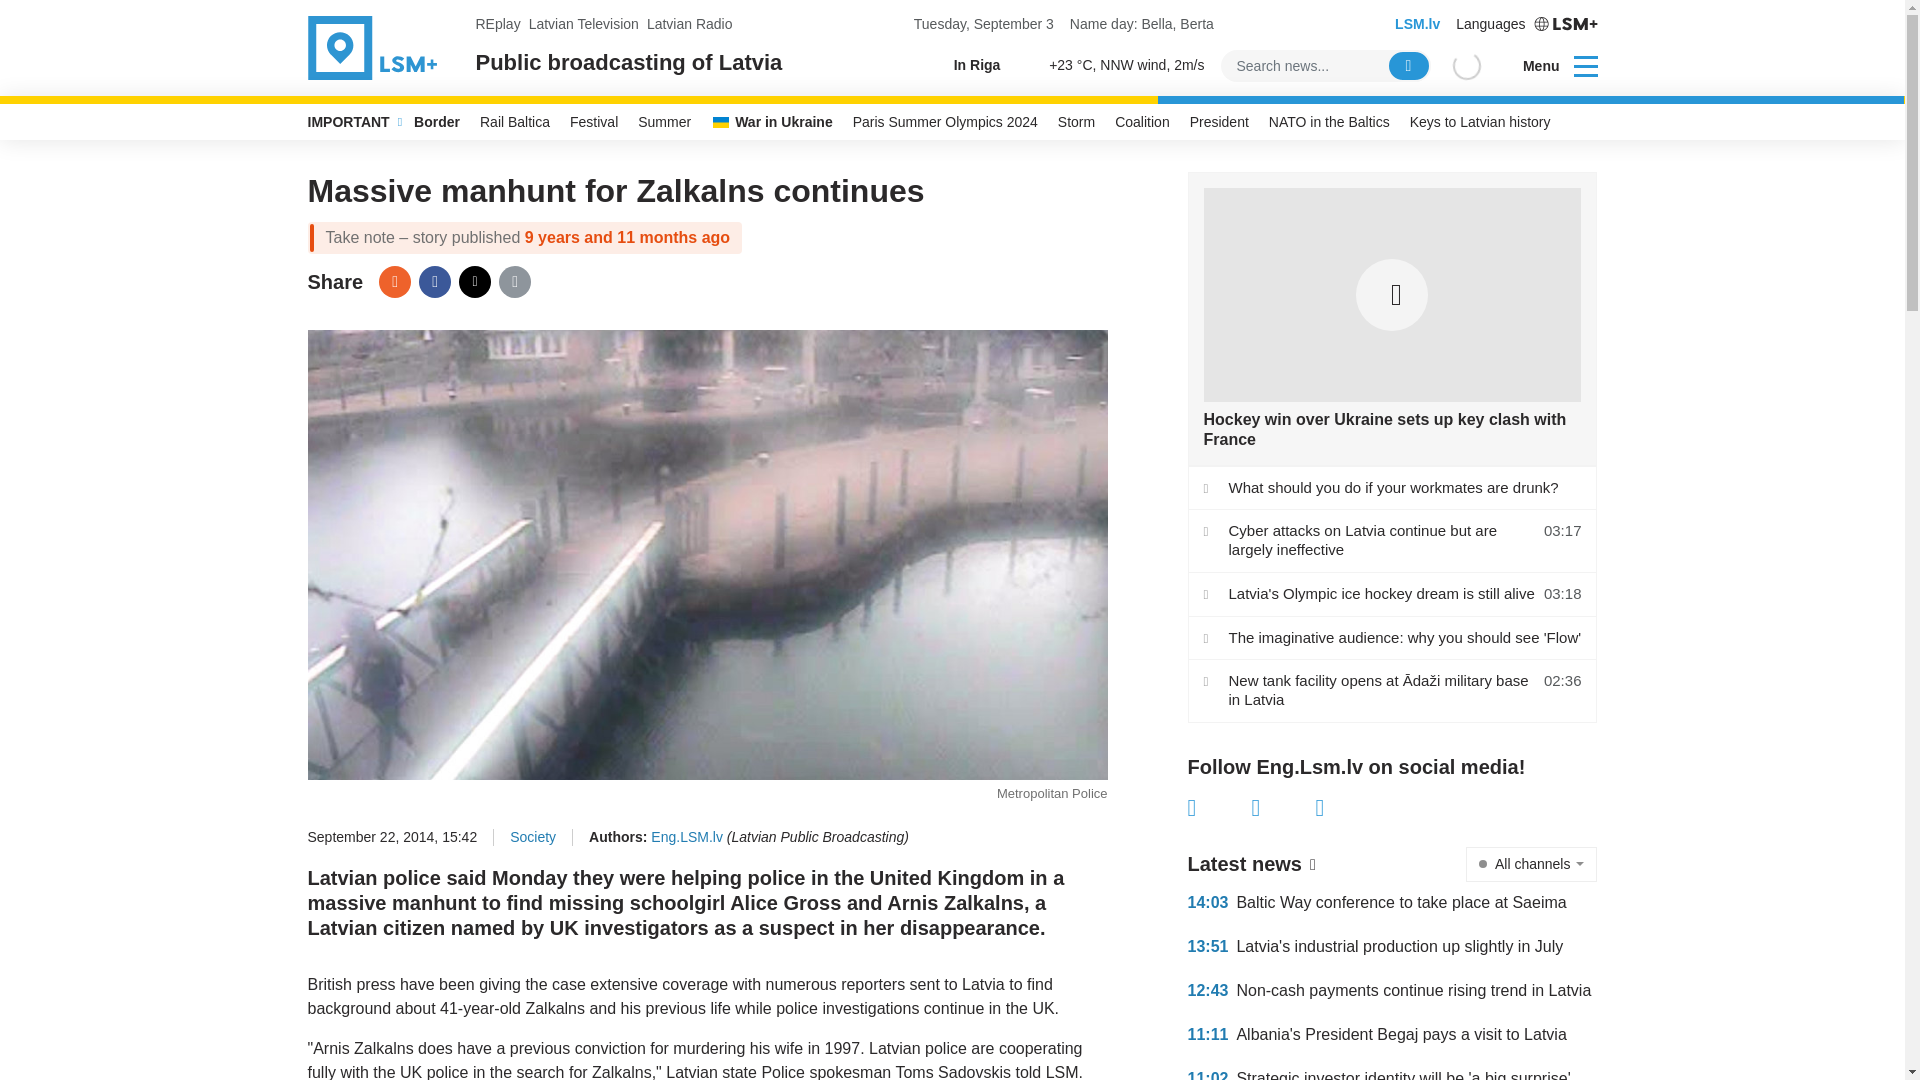  Describe the element at coordinates (1586, 64) in the screenshot. I see `Topics` at that location.